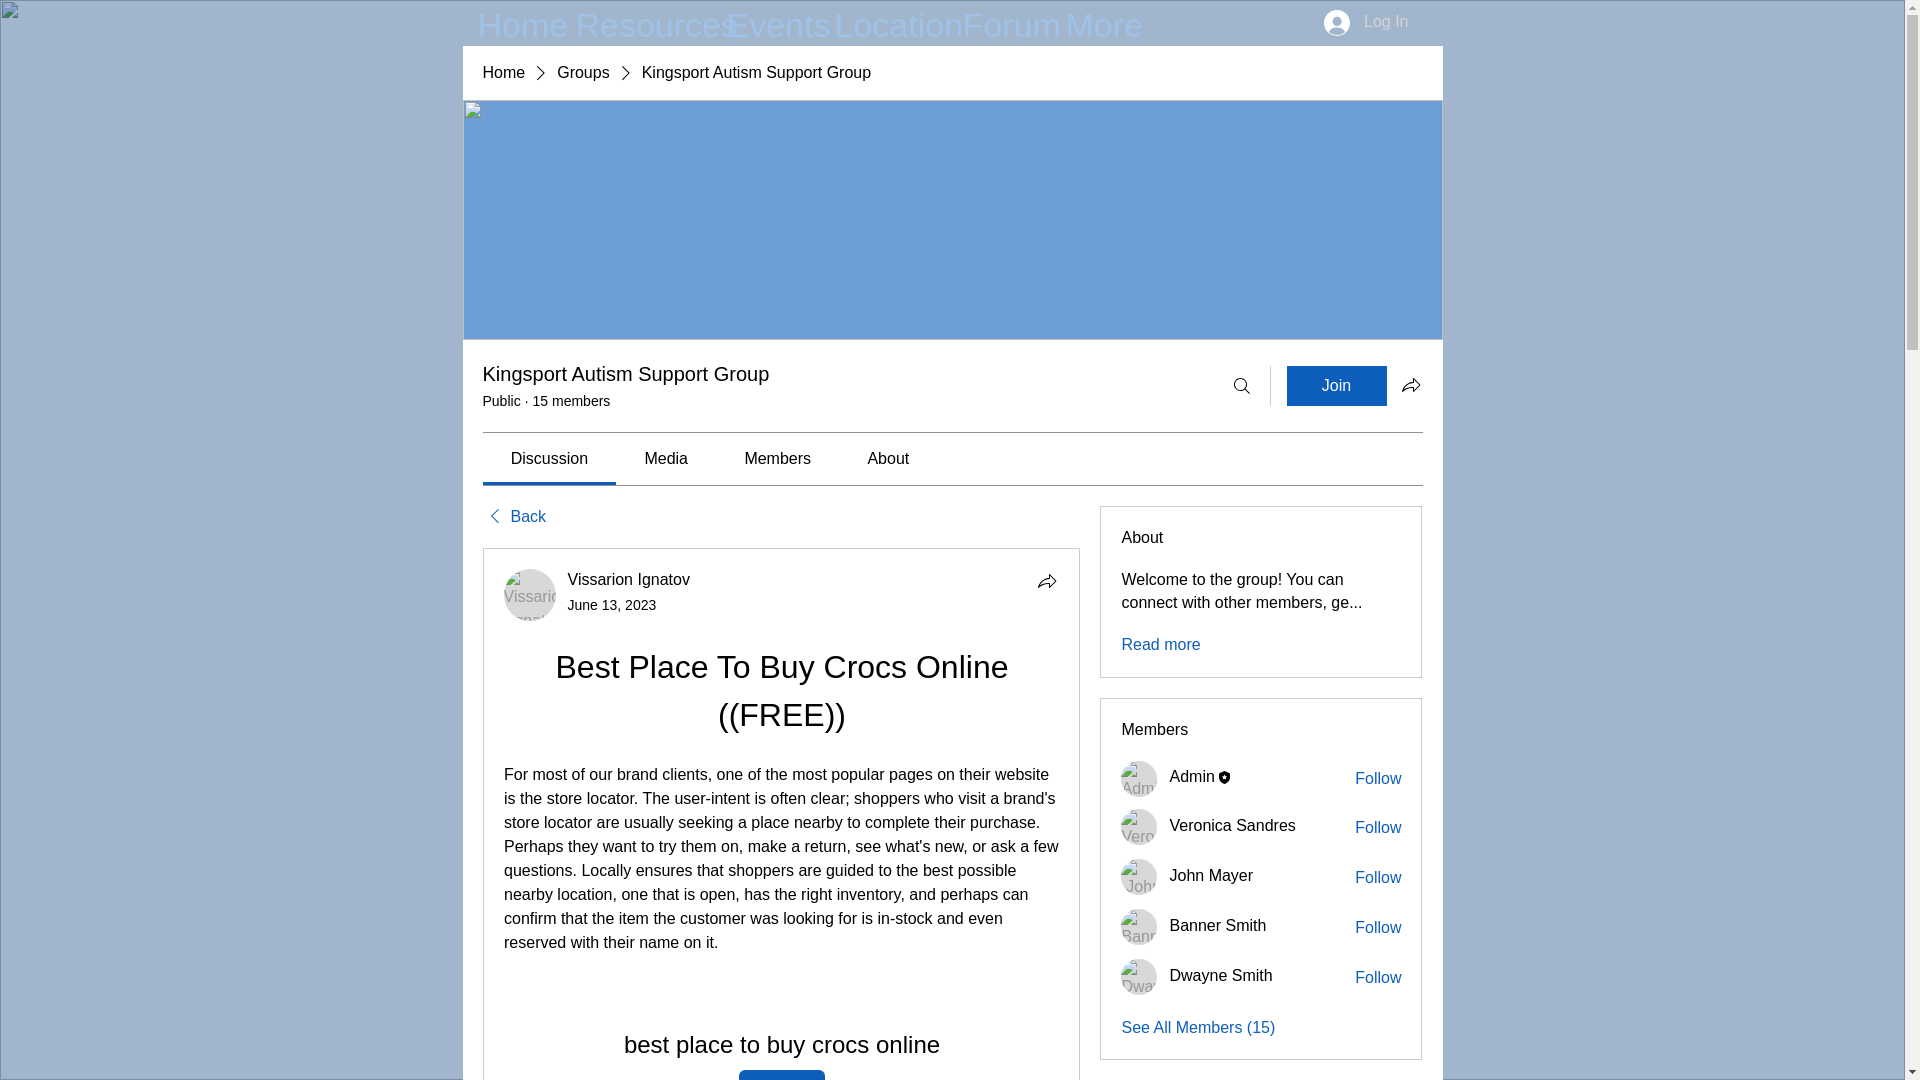 This screenshot has height=1080, width=1920. Describe the element at coordinates (1378, 927) in the screenshot. I see `Follow` at that location.